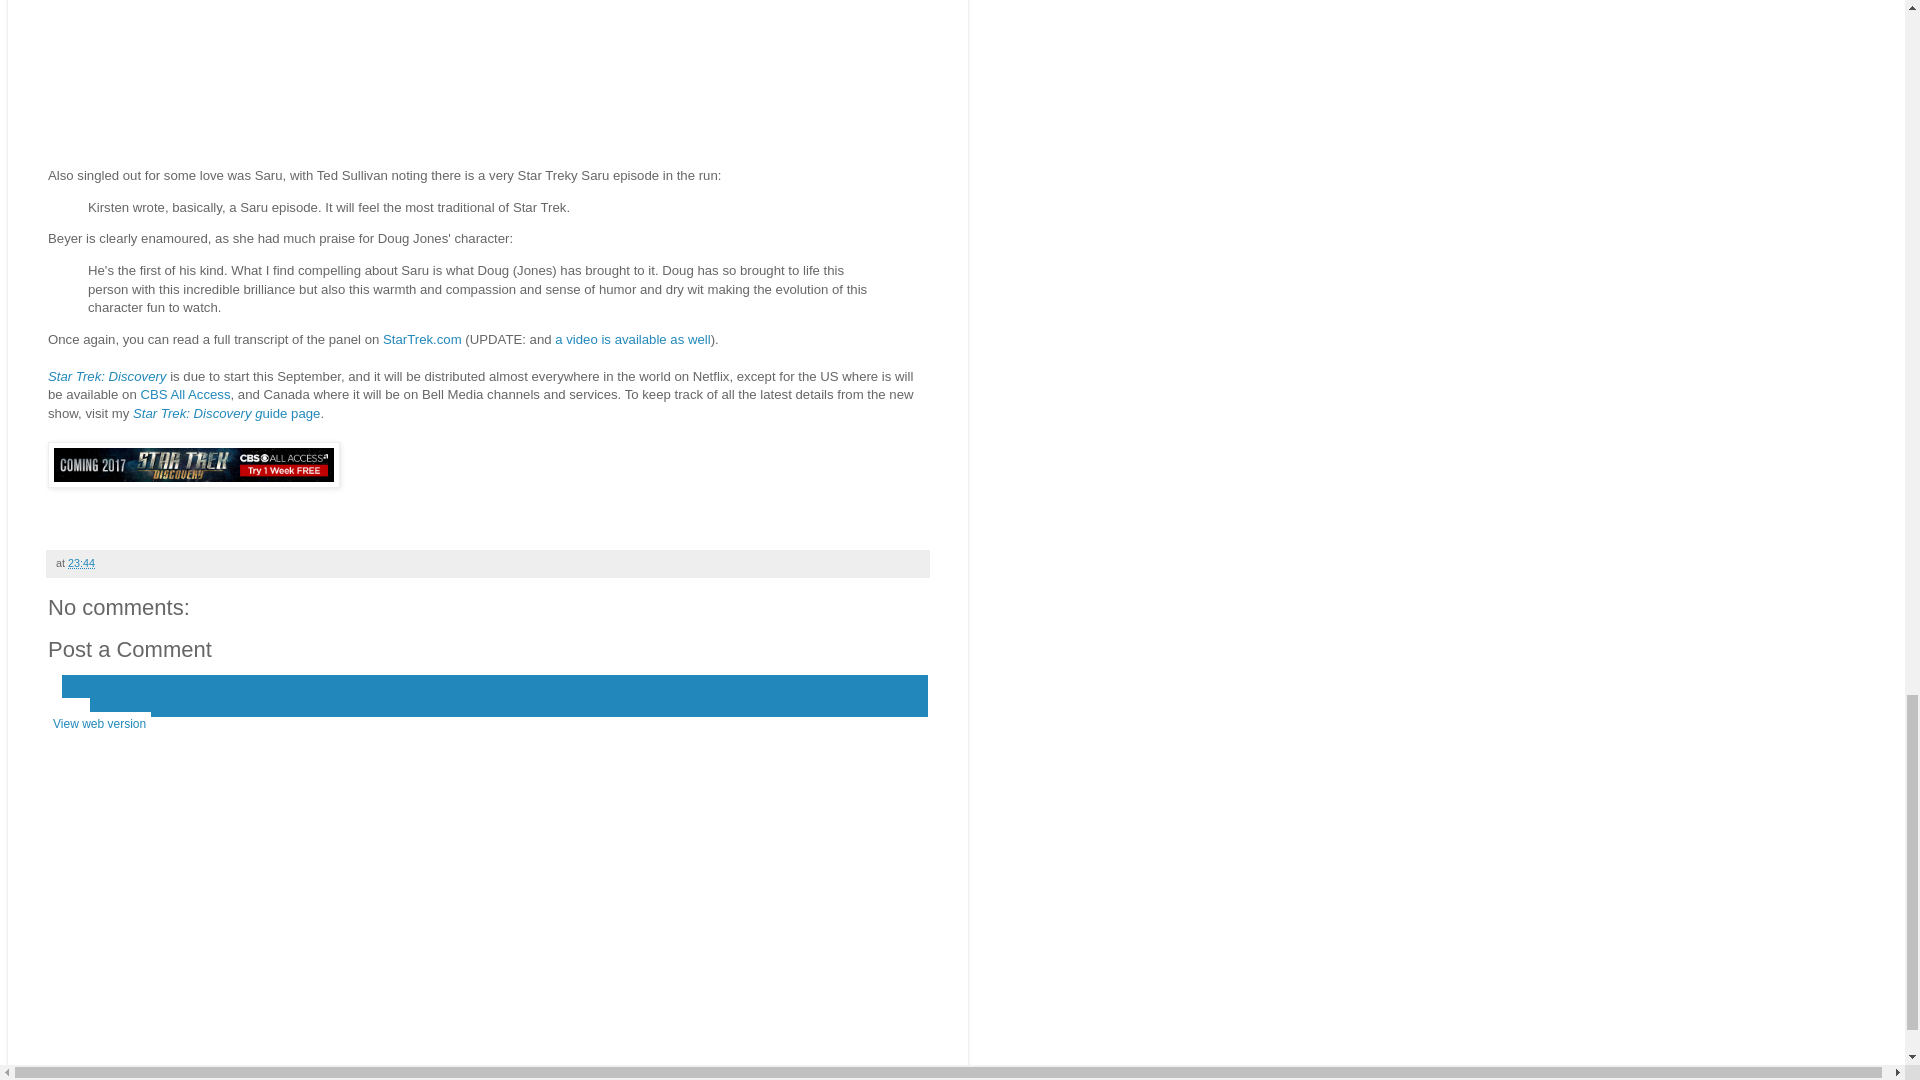 The image size is (1920, 1080). What do you see at coordinates (69, 710) in the screenshot?
I see `Home` at bounding box center [69, 710].